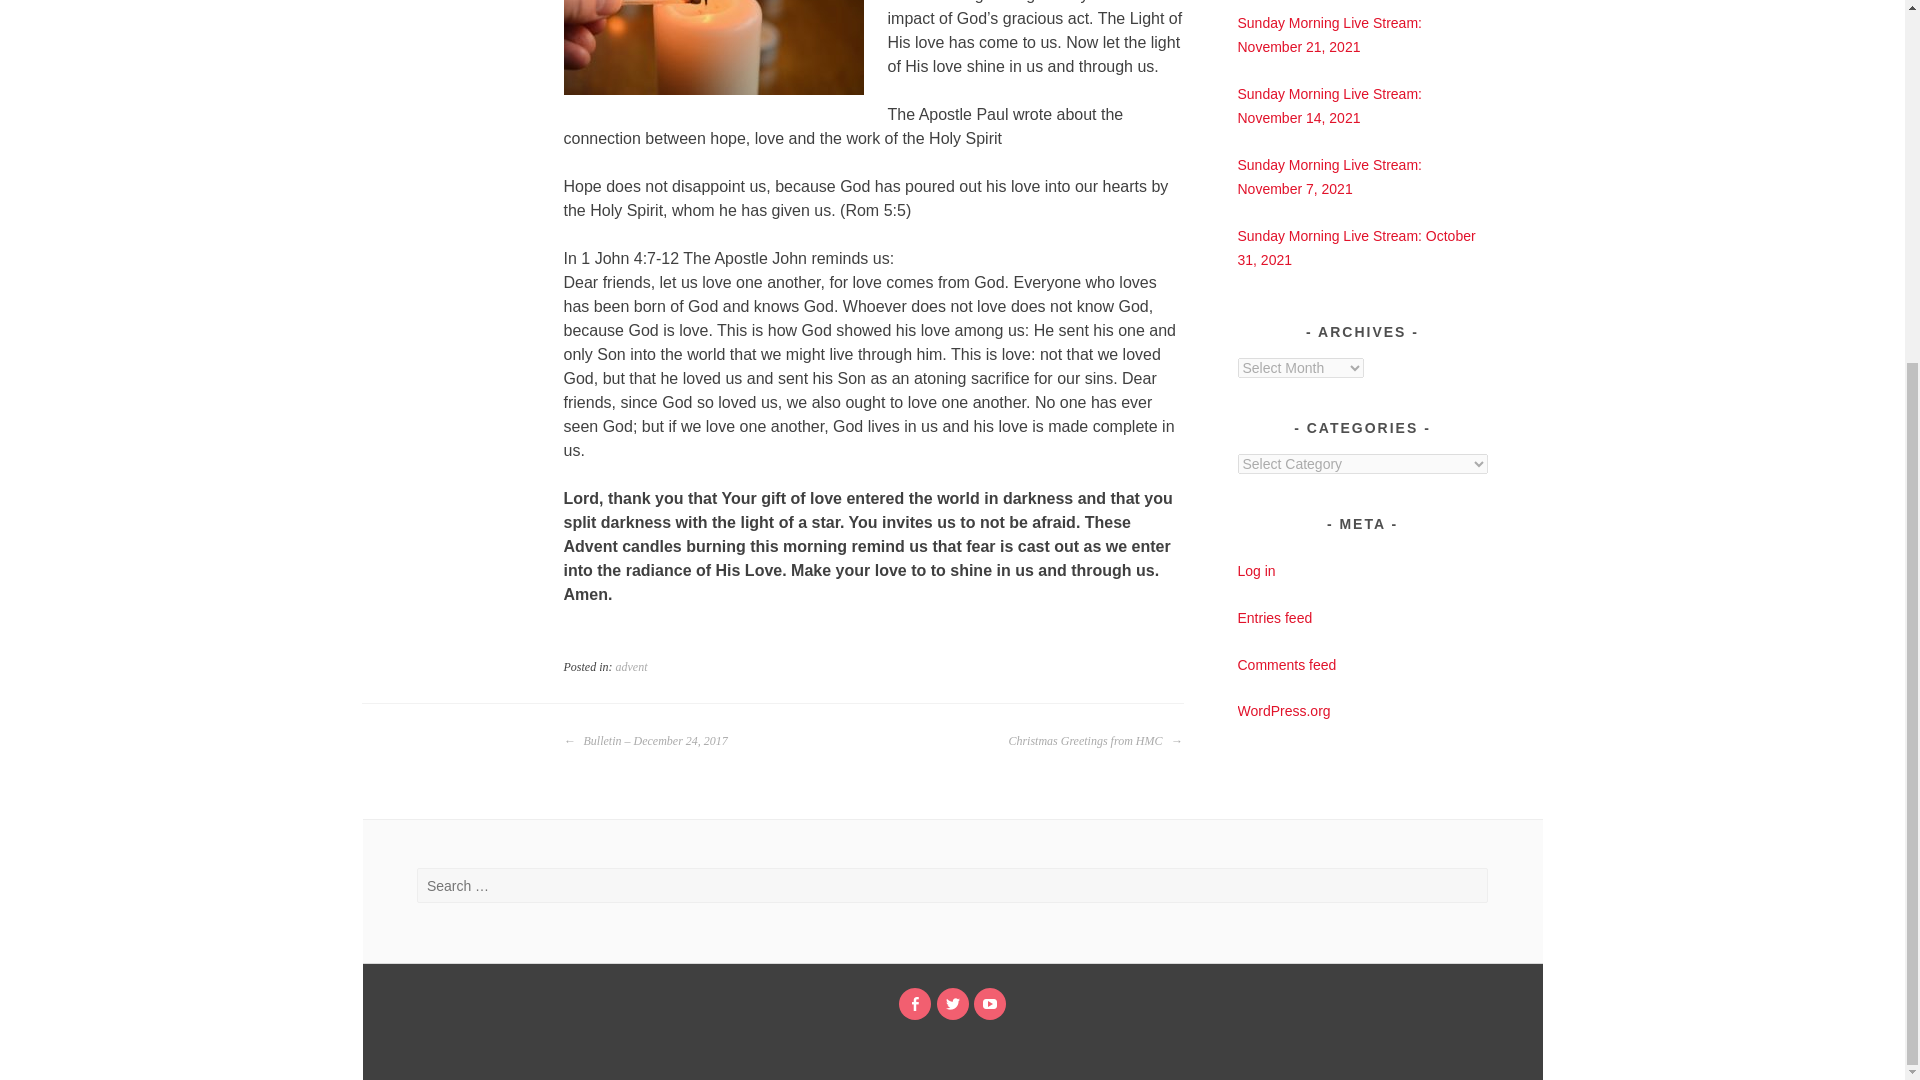 Image resolution: width=1920 pixels, height=1080 pixels. What do you see at coordinates (1276, 618) in the screenshot?
I see `Entries feed` at bounding box center [1276, 618].